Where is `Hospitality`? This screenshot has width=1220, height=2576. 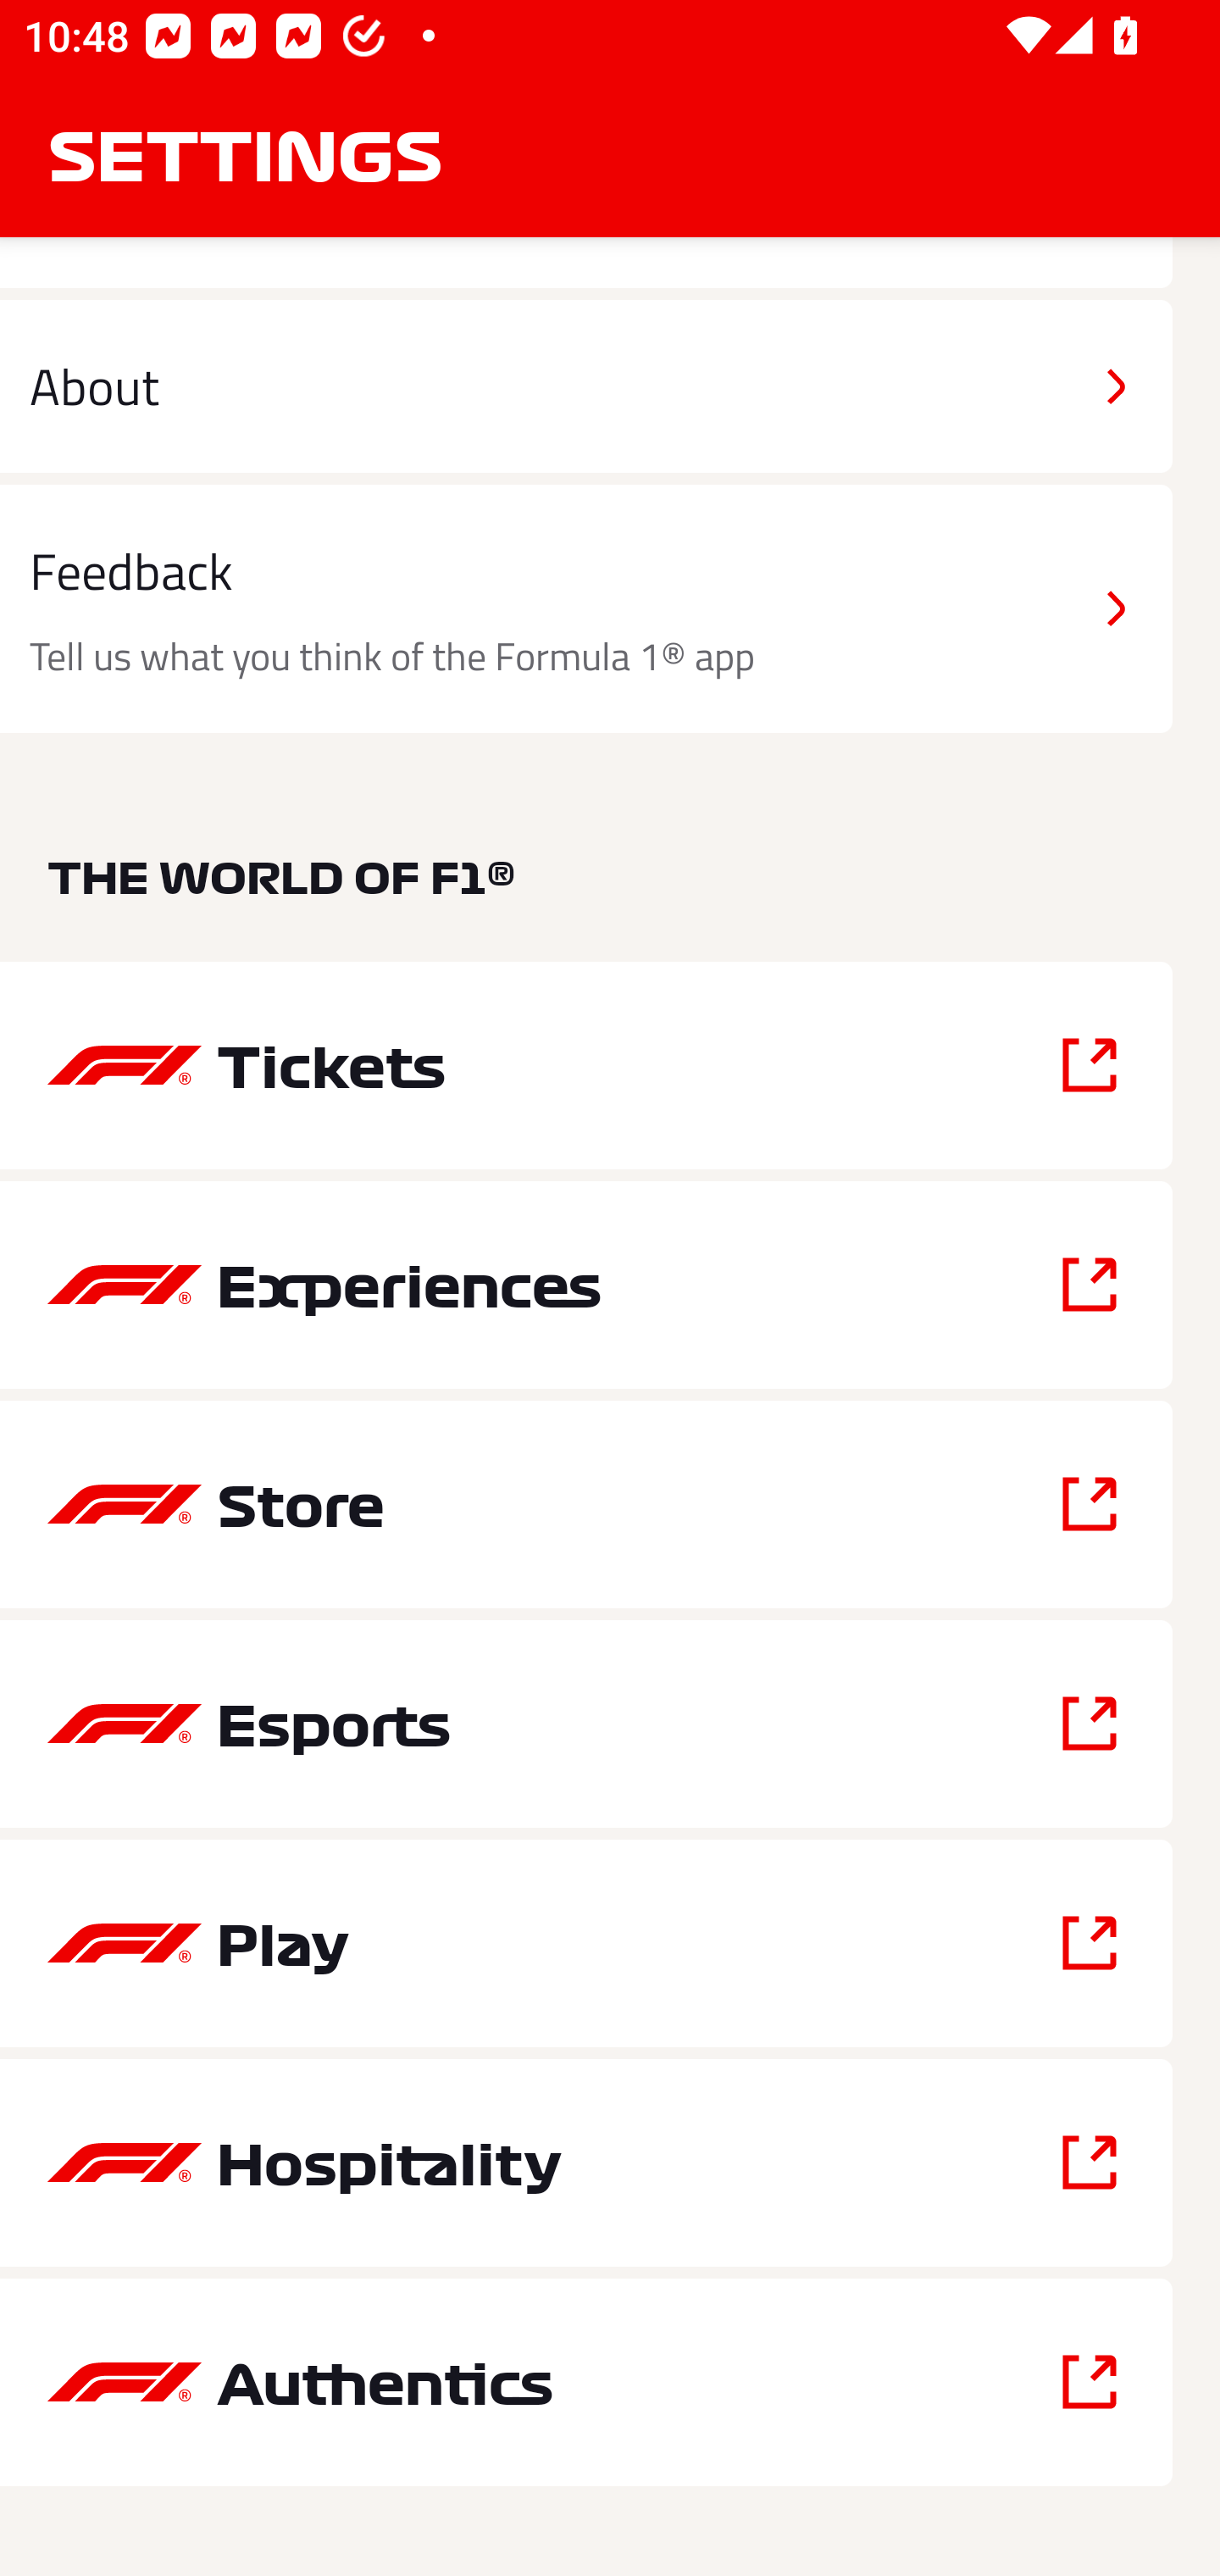 Hospitality is located at coordinates (586, 2162).